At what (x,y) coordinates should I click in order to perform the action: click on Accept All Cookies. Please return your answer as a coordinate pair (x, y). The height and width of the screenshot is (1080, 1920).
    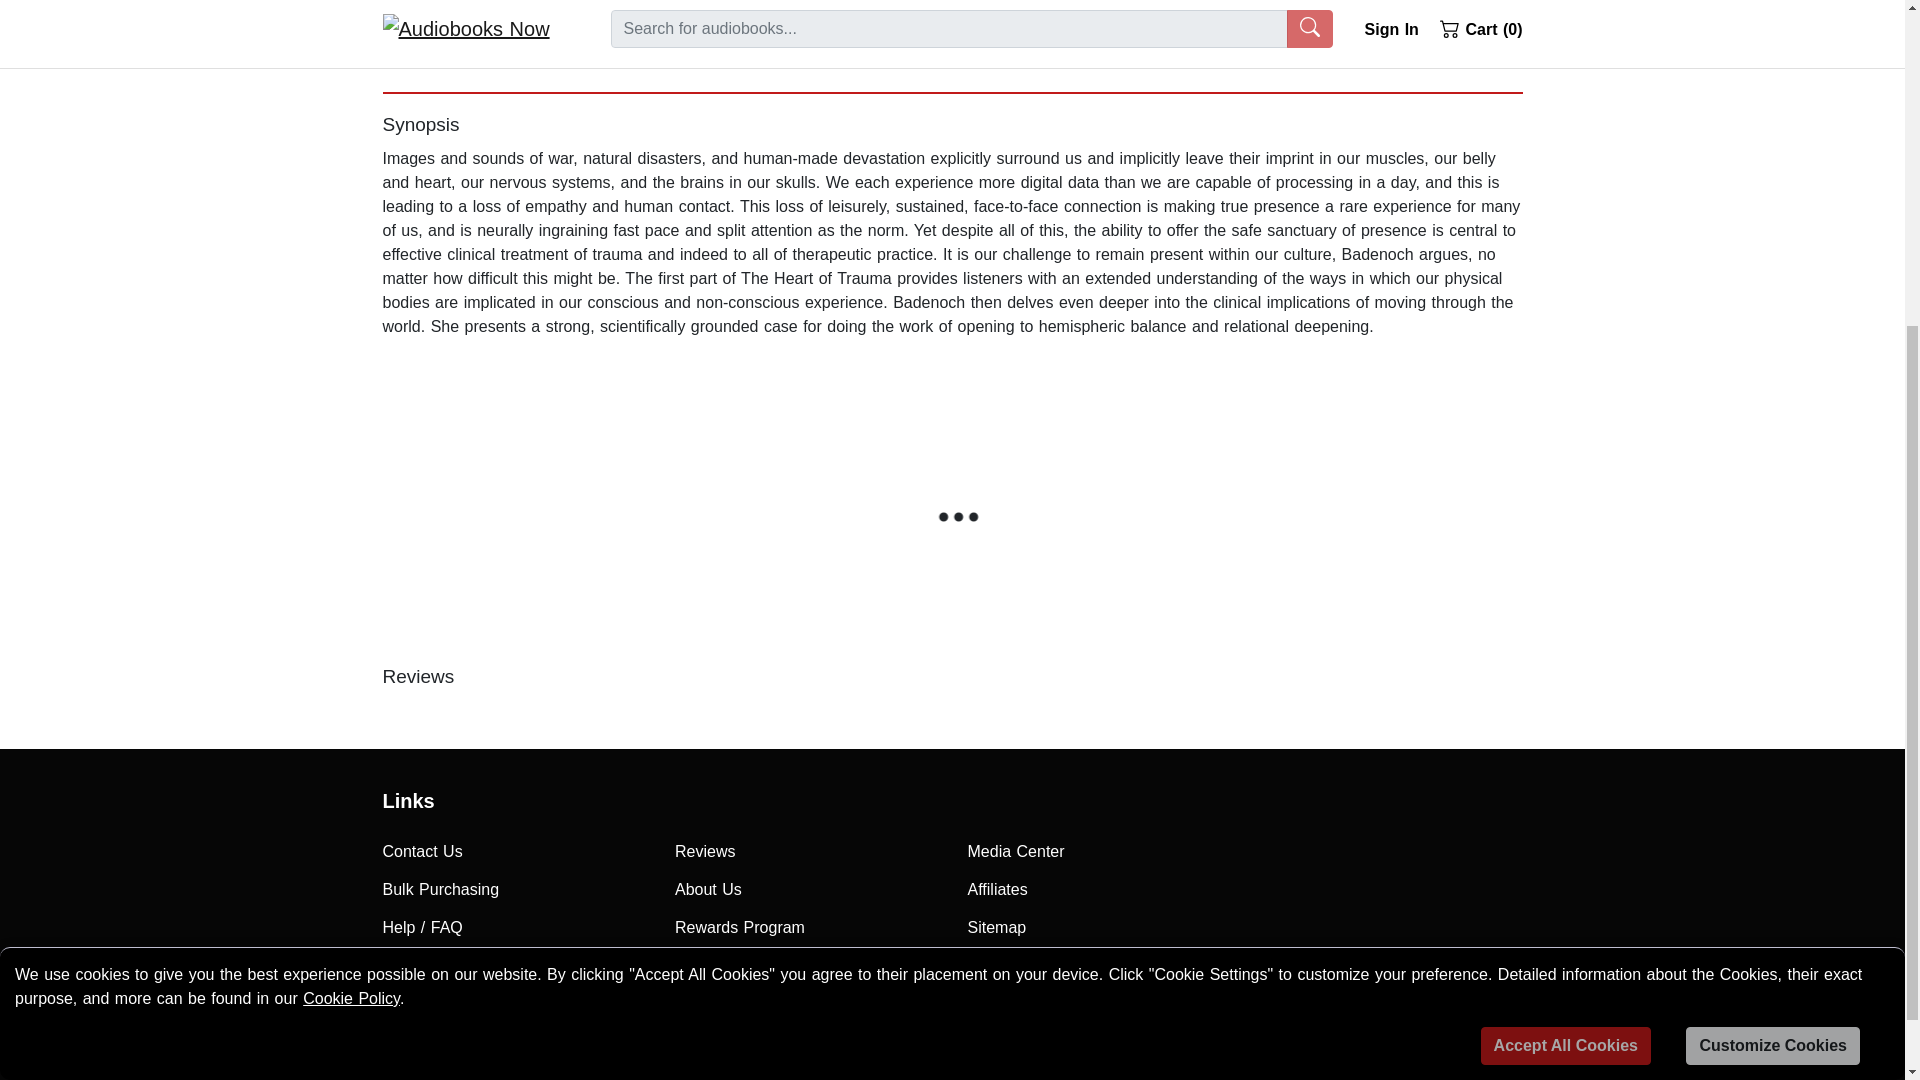
    Looking at the image, I should click on (1566, 562).